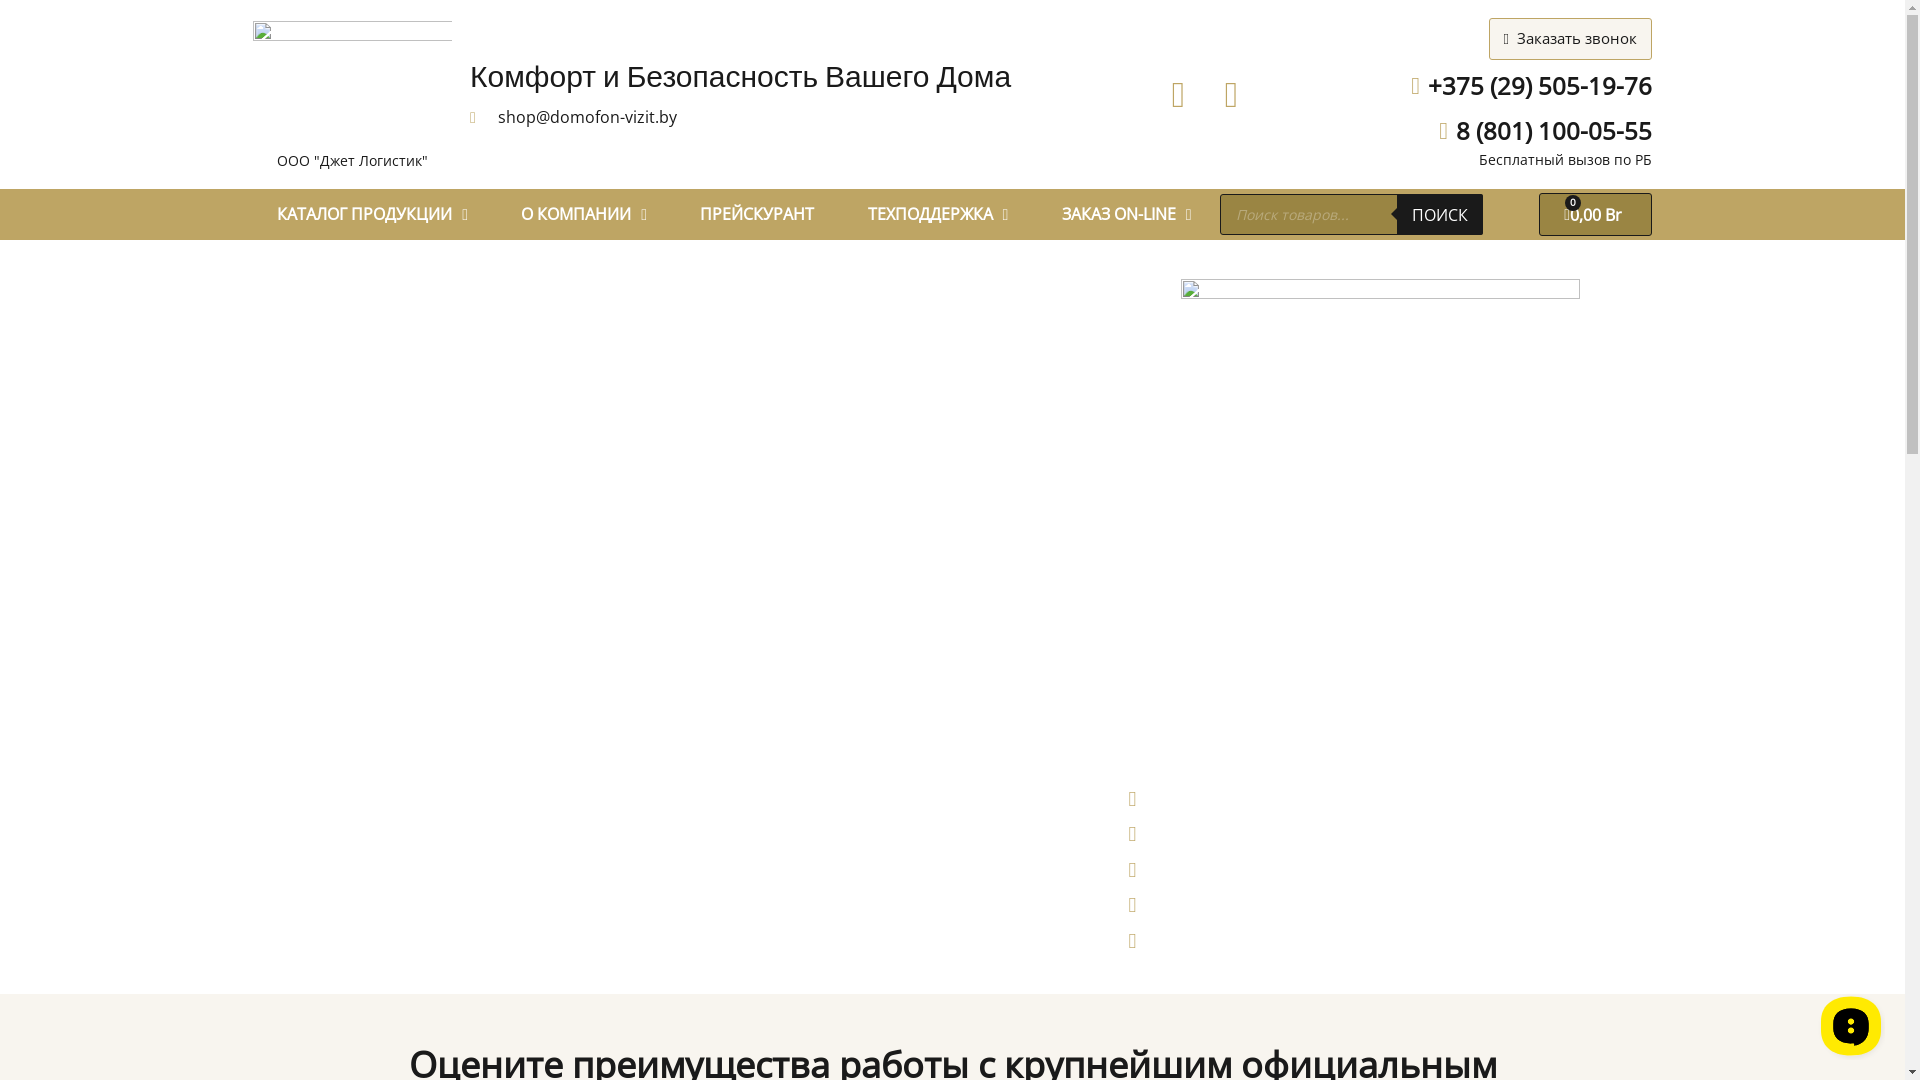 Image resolution: width=1920 pixels, height=1080 pixels. What do you see at coordinates (1596, 214) in the screenshot?
I see `0,00 Br` at bounding box center [1596, 214].